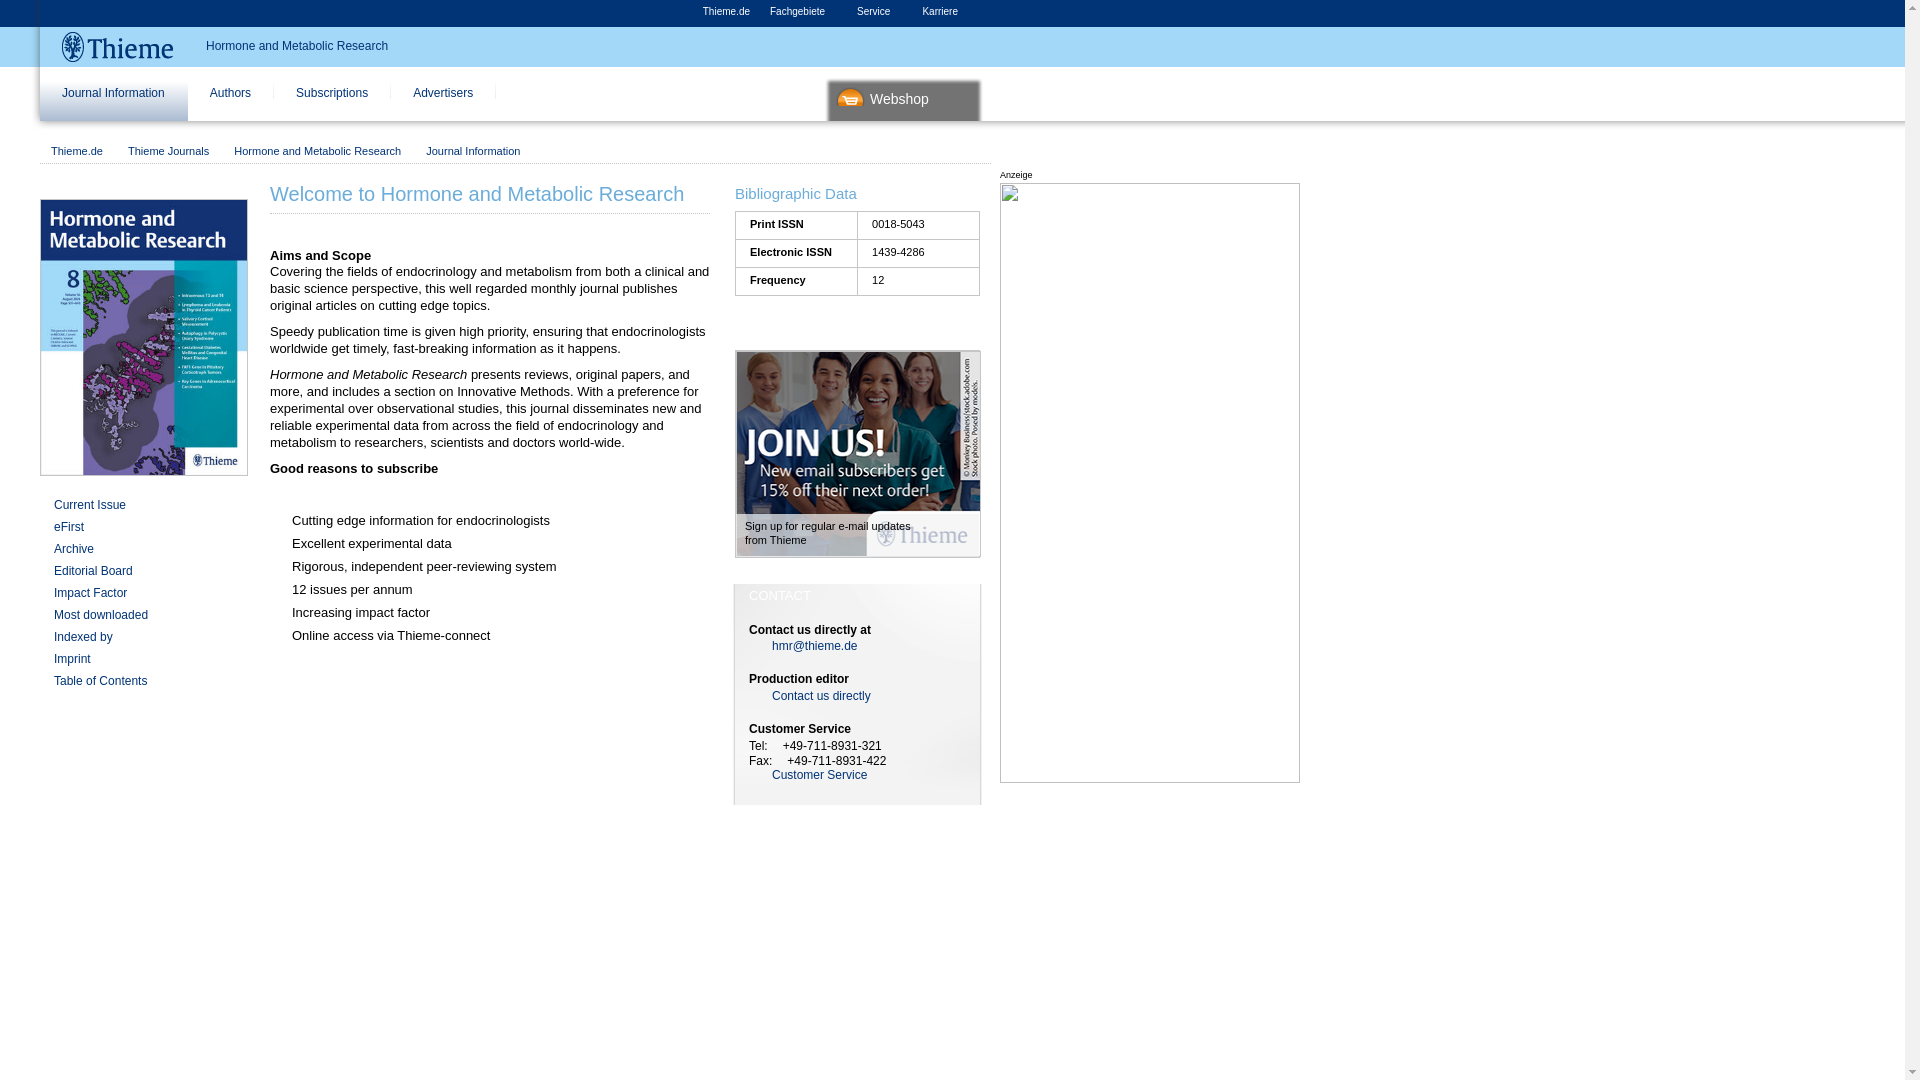 The width and height of the screenshot is (1920, 1080). I want to click on Authors, so click(231, 100).